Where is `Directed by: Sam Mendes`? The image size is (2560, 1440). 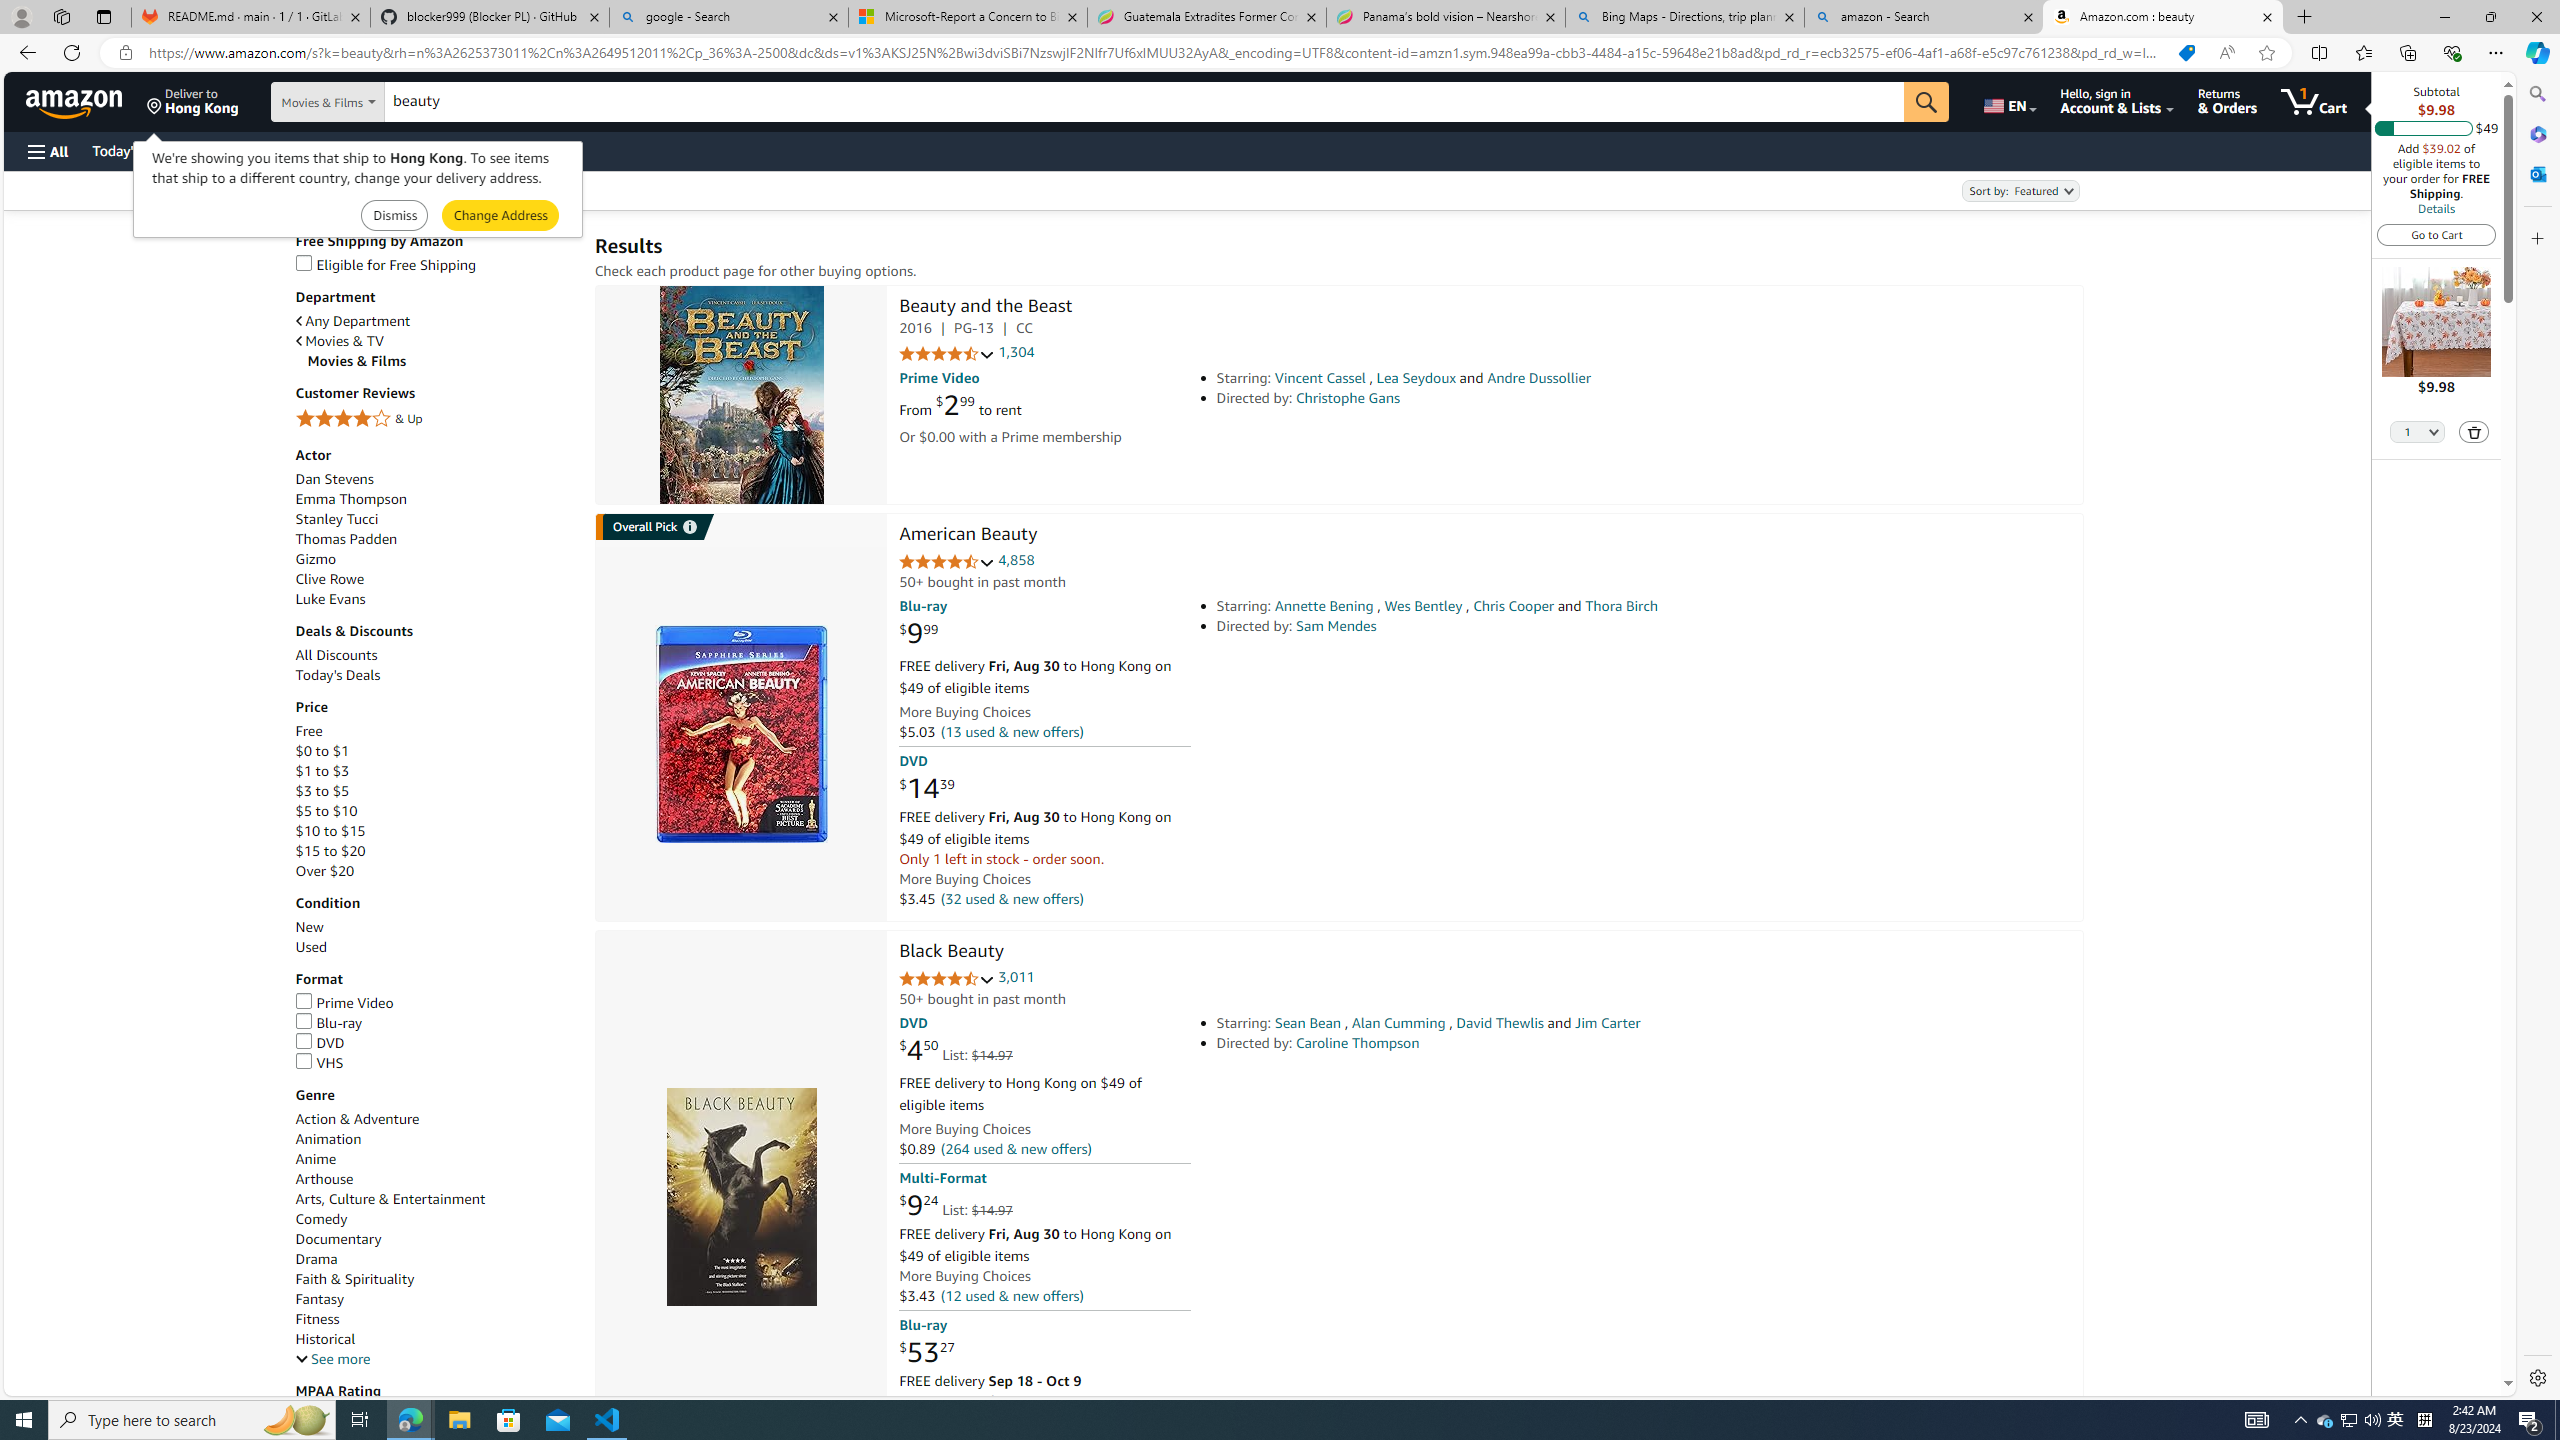 Directed by: Sam Mendes is located at coordinates (1495, 626).